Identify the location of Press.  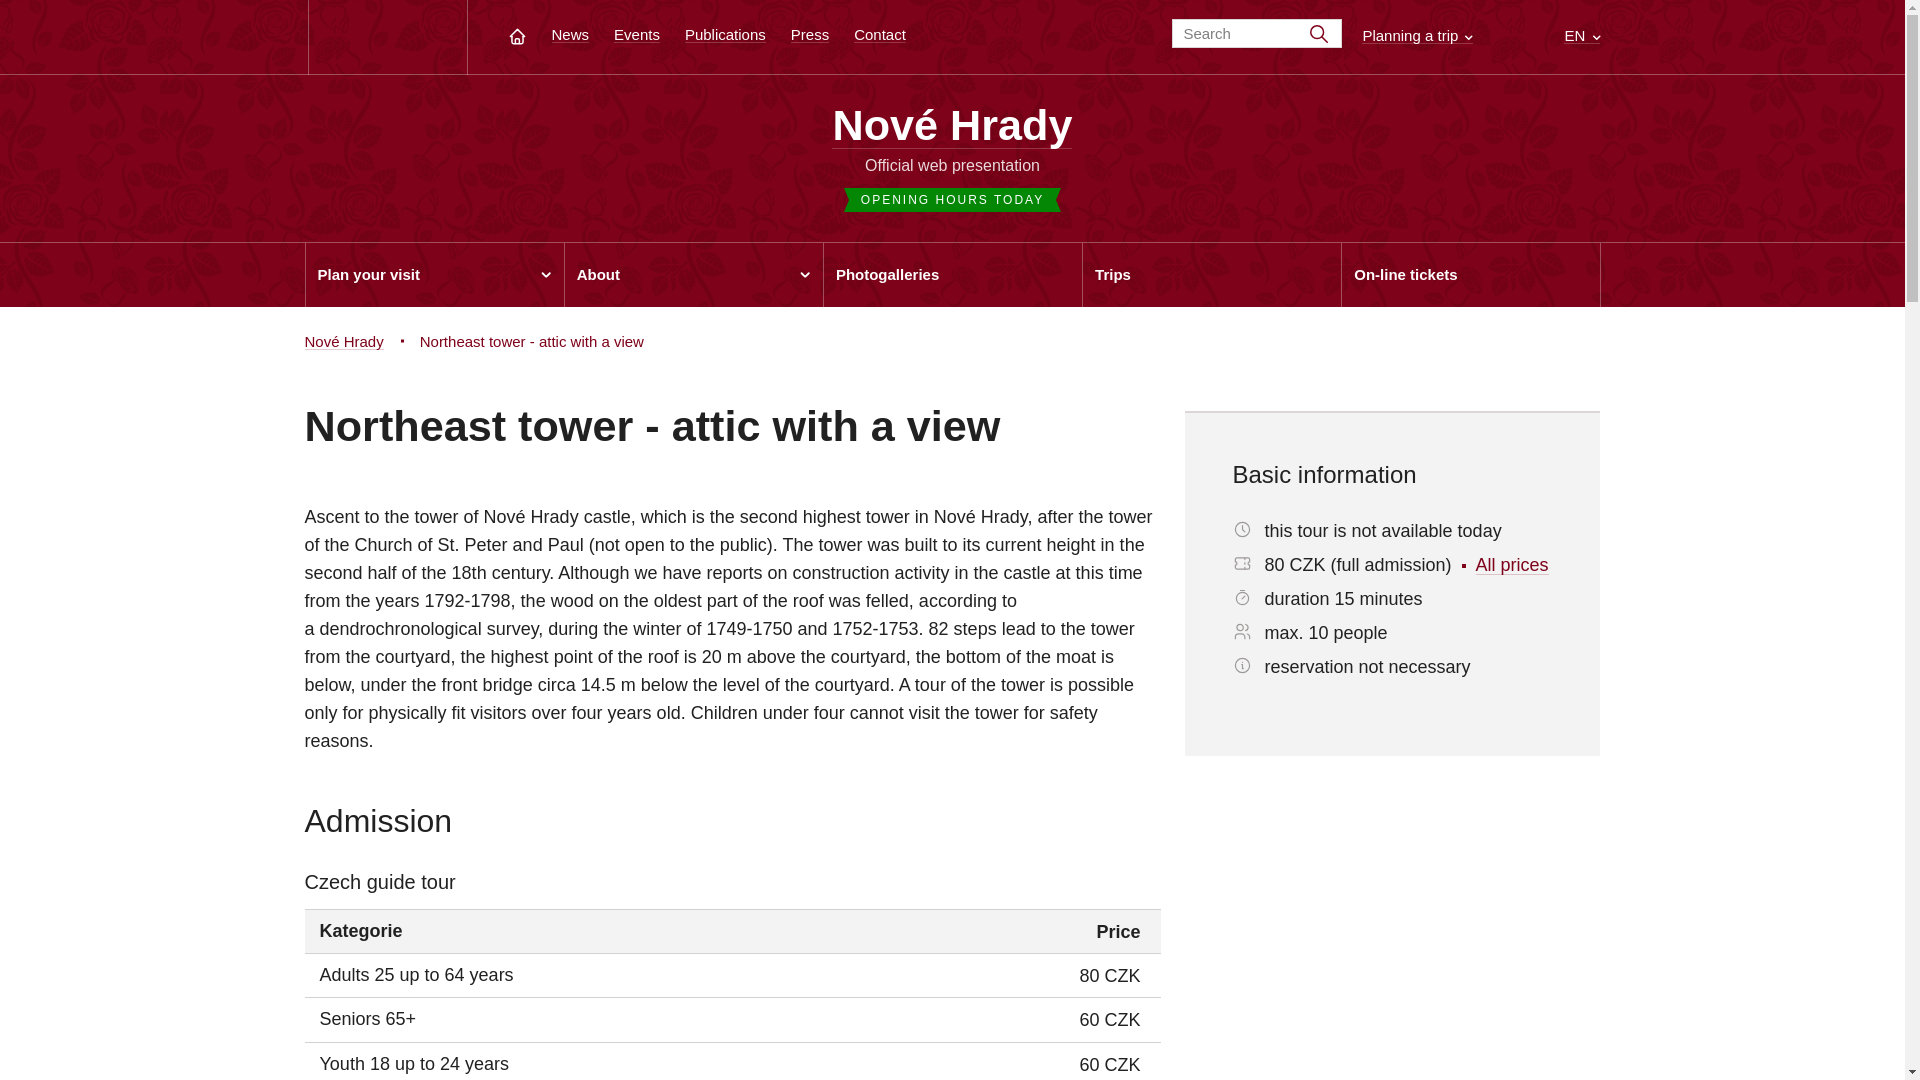
(810, 34).